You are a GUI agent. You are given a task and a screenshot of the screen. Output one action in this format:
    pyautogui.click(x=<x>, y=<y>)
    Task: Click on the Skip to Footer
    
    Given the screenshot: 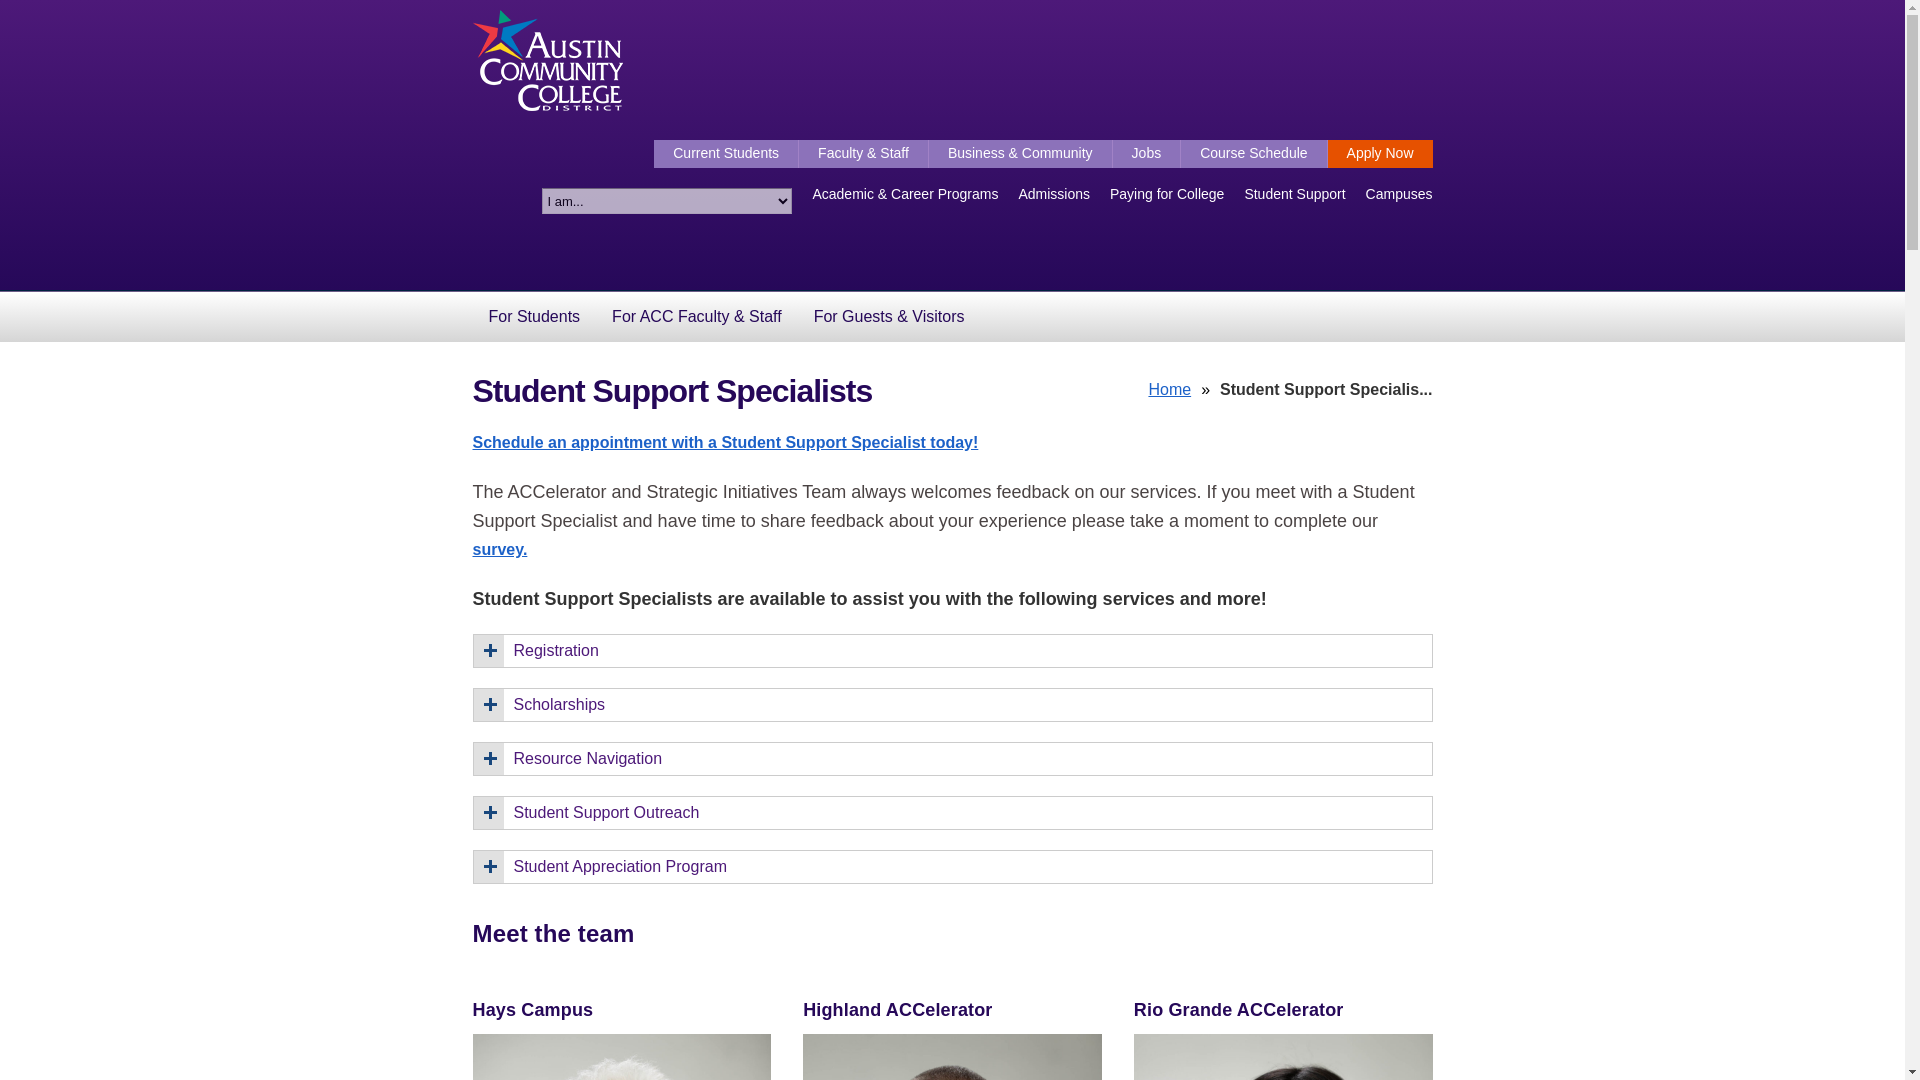 What is the action you would take?
    pyautogui.click(x=900, y=2)
    